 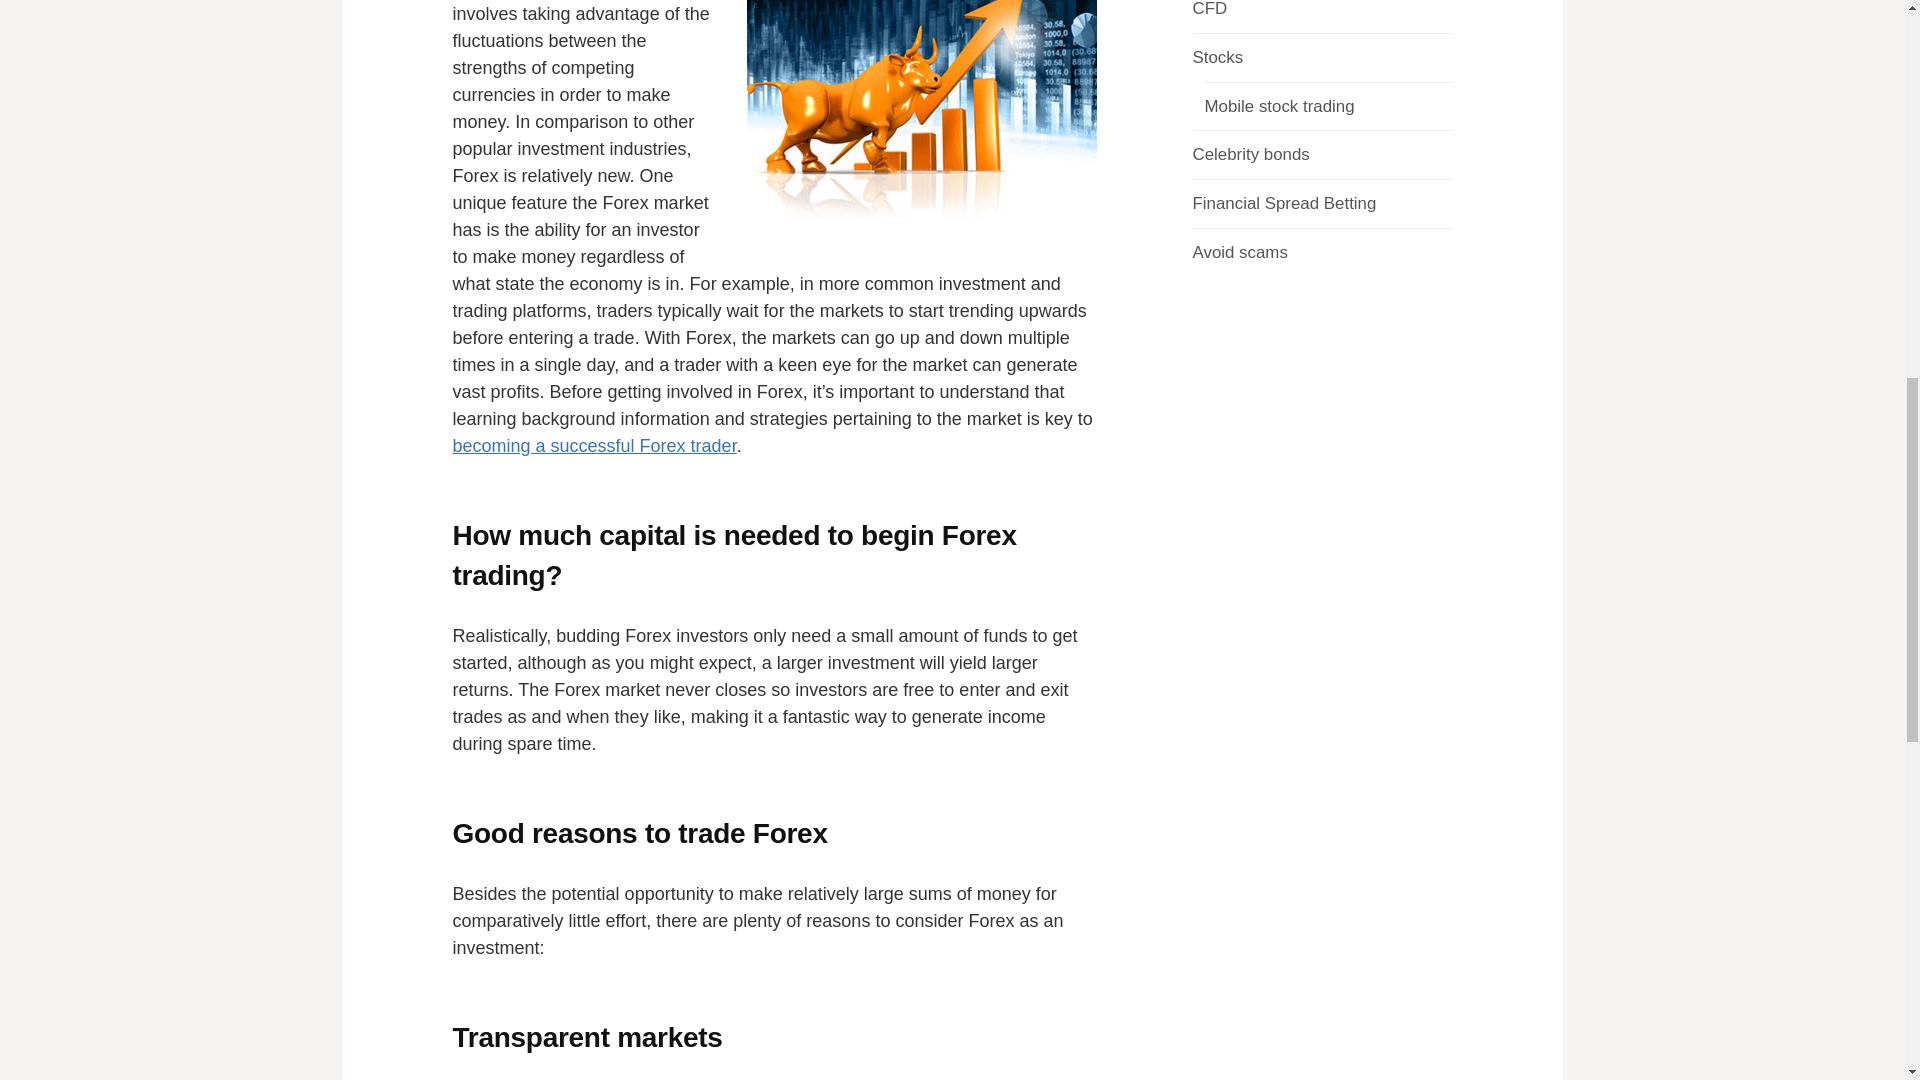 I want to click on Avoid scams, so click(x=1239, y=252).